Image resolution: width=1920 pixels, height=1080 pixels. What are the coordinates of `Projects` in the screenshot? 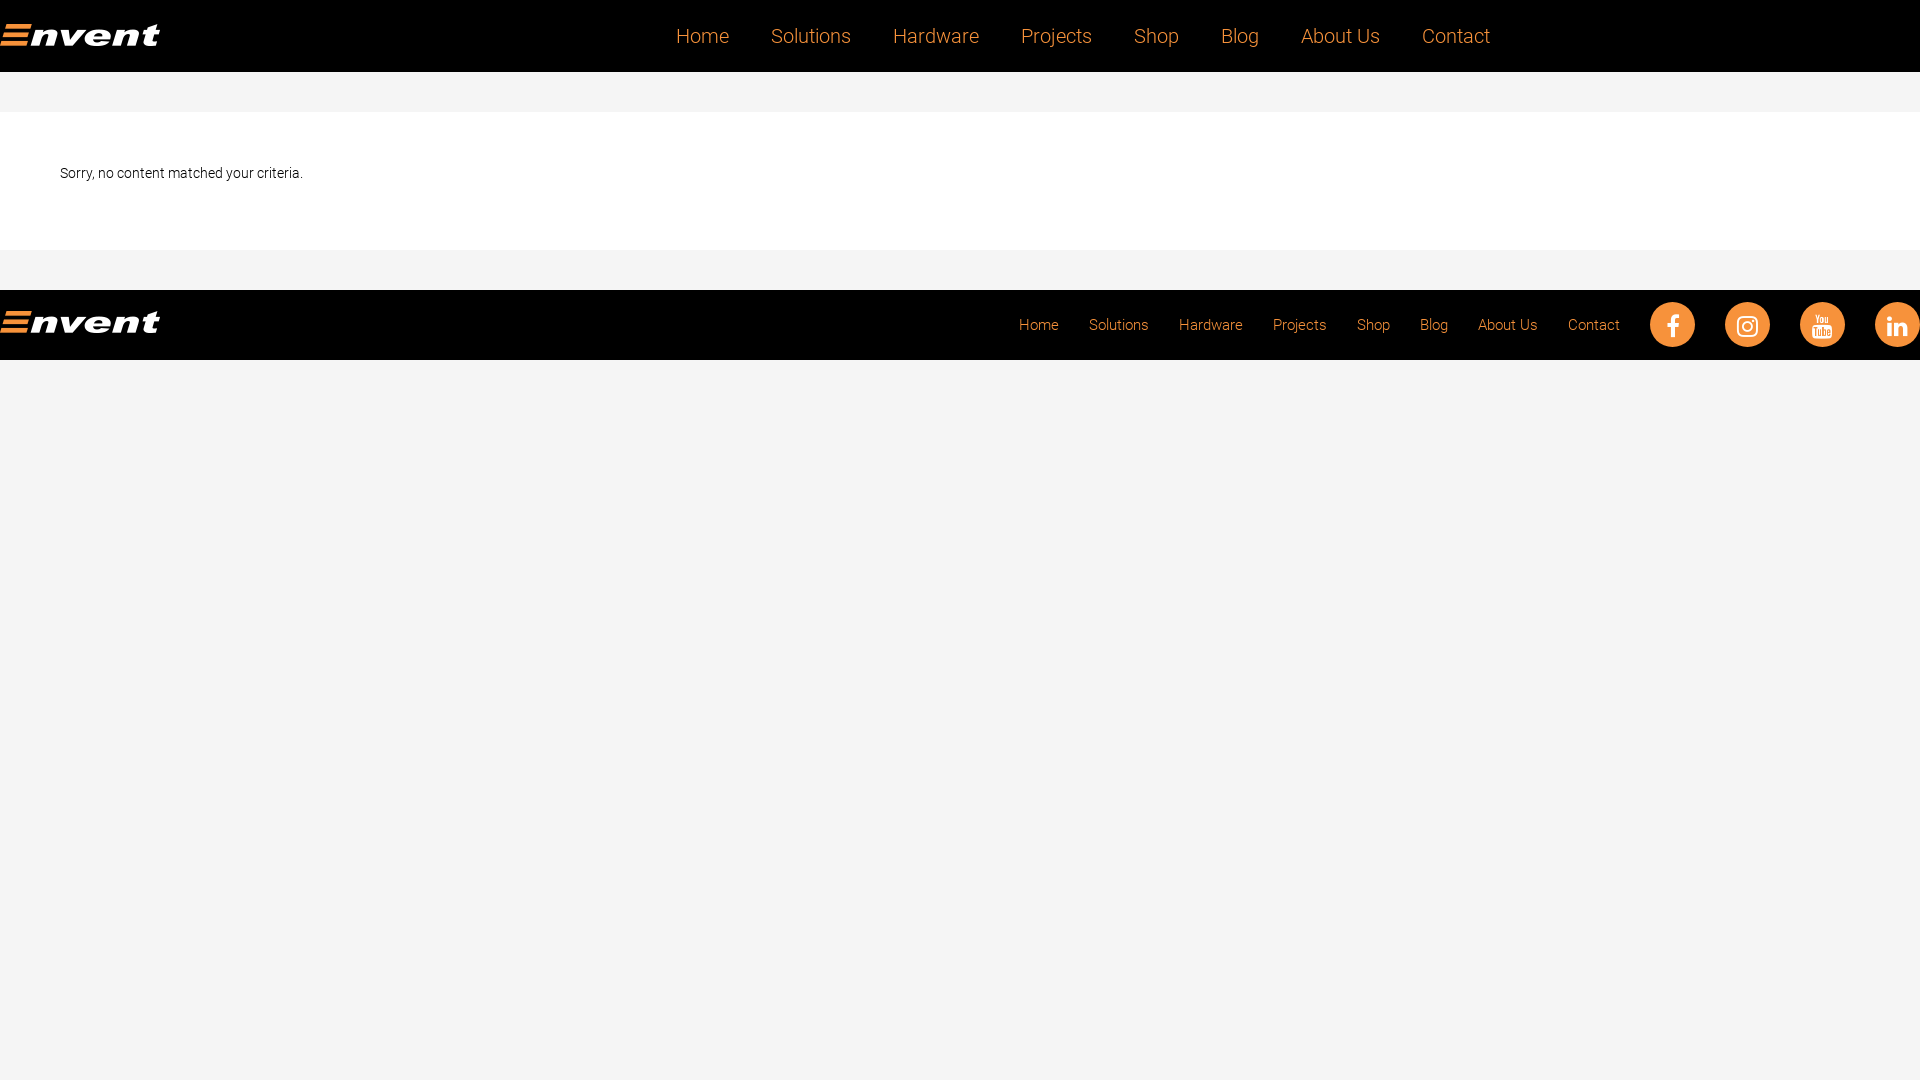 It's located at (1056, 36).